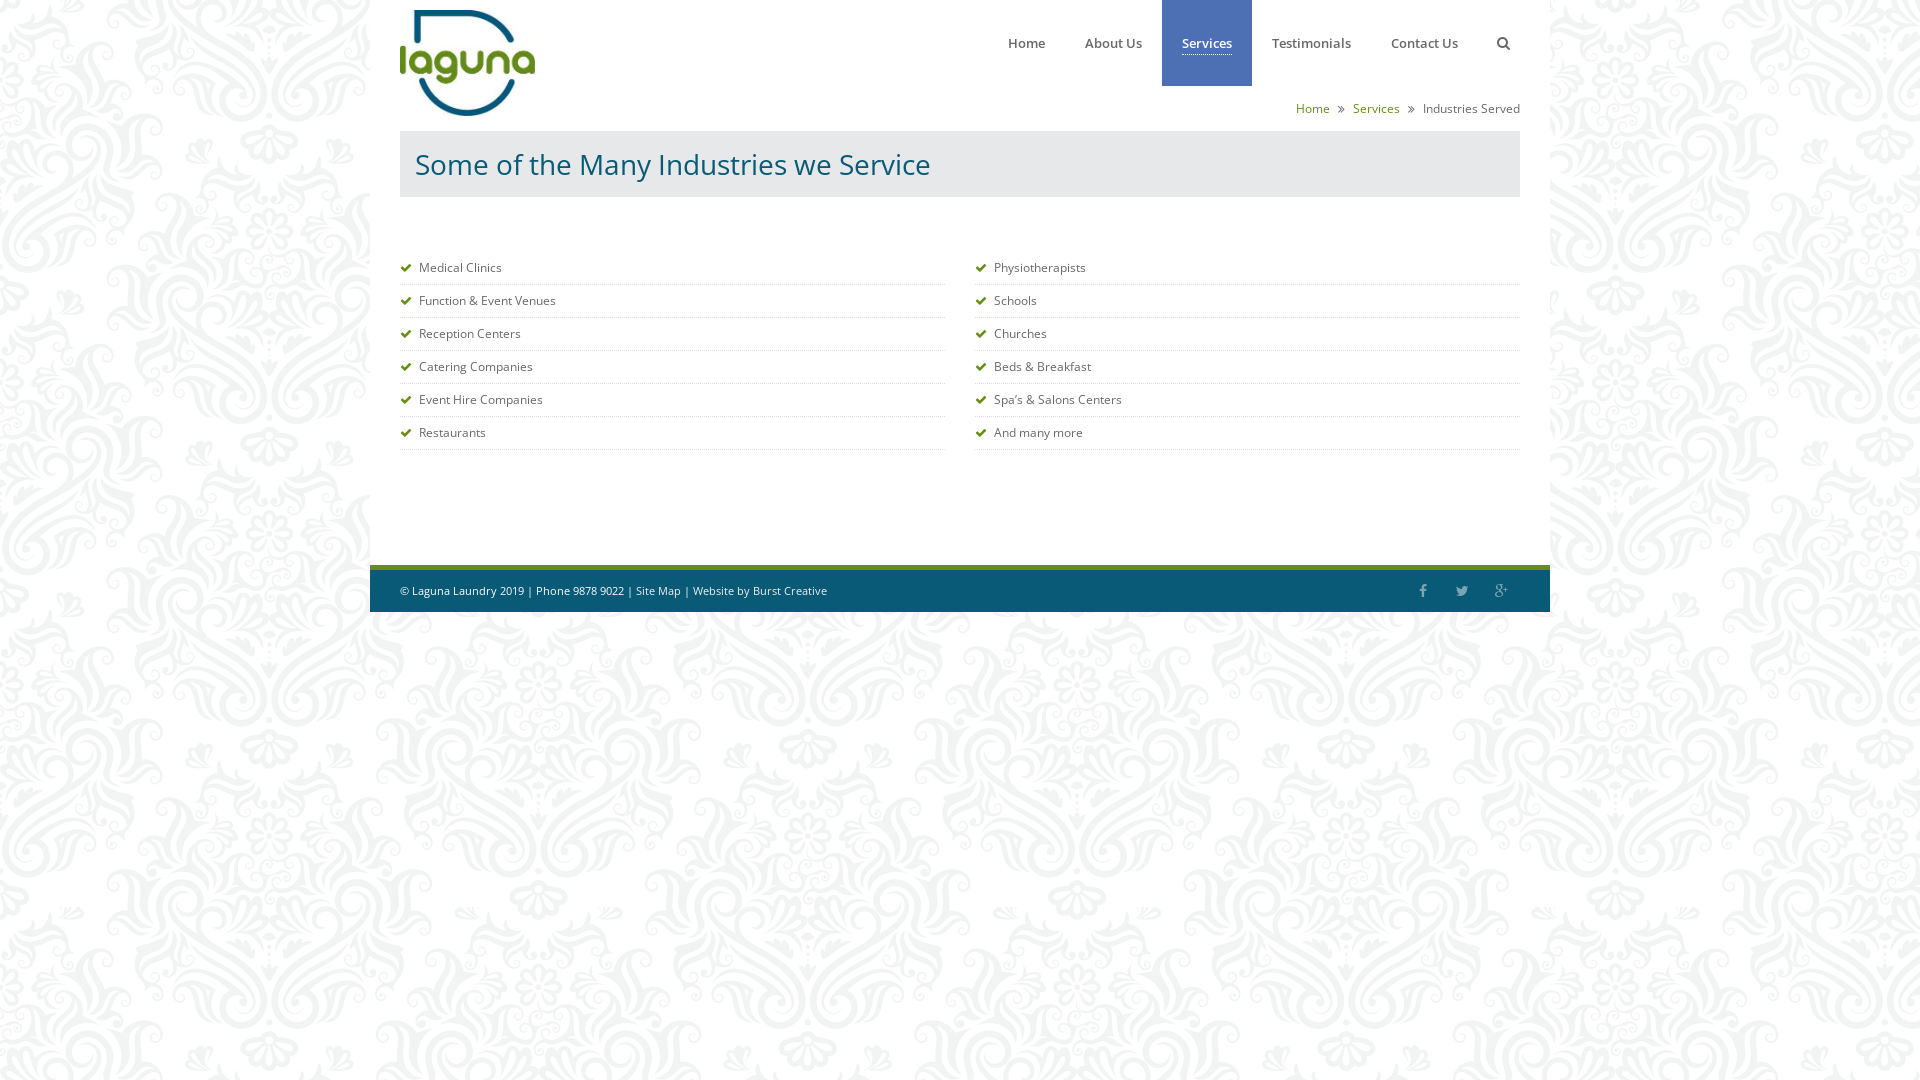  Describe the element at coordinates (1114, 43) in the screenshot. I see `About Us` at that location.